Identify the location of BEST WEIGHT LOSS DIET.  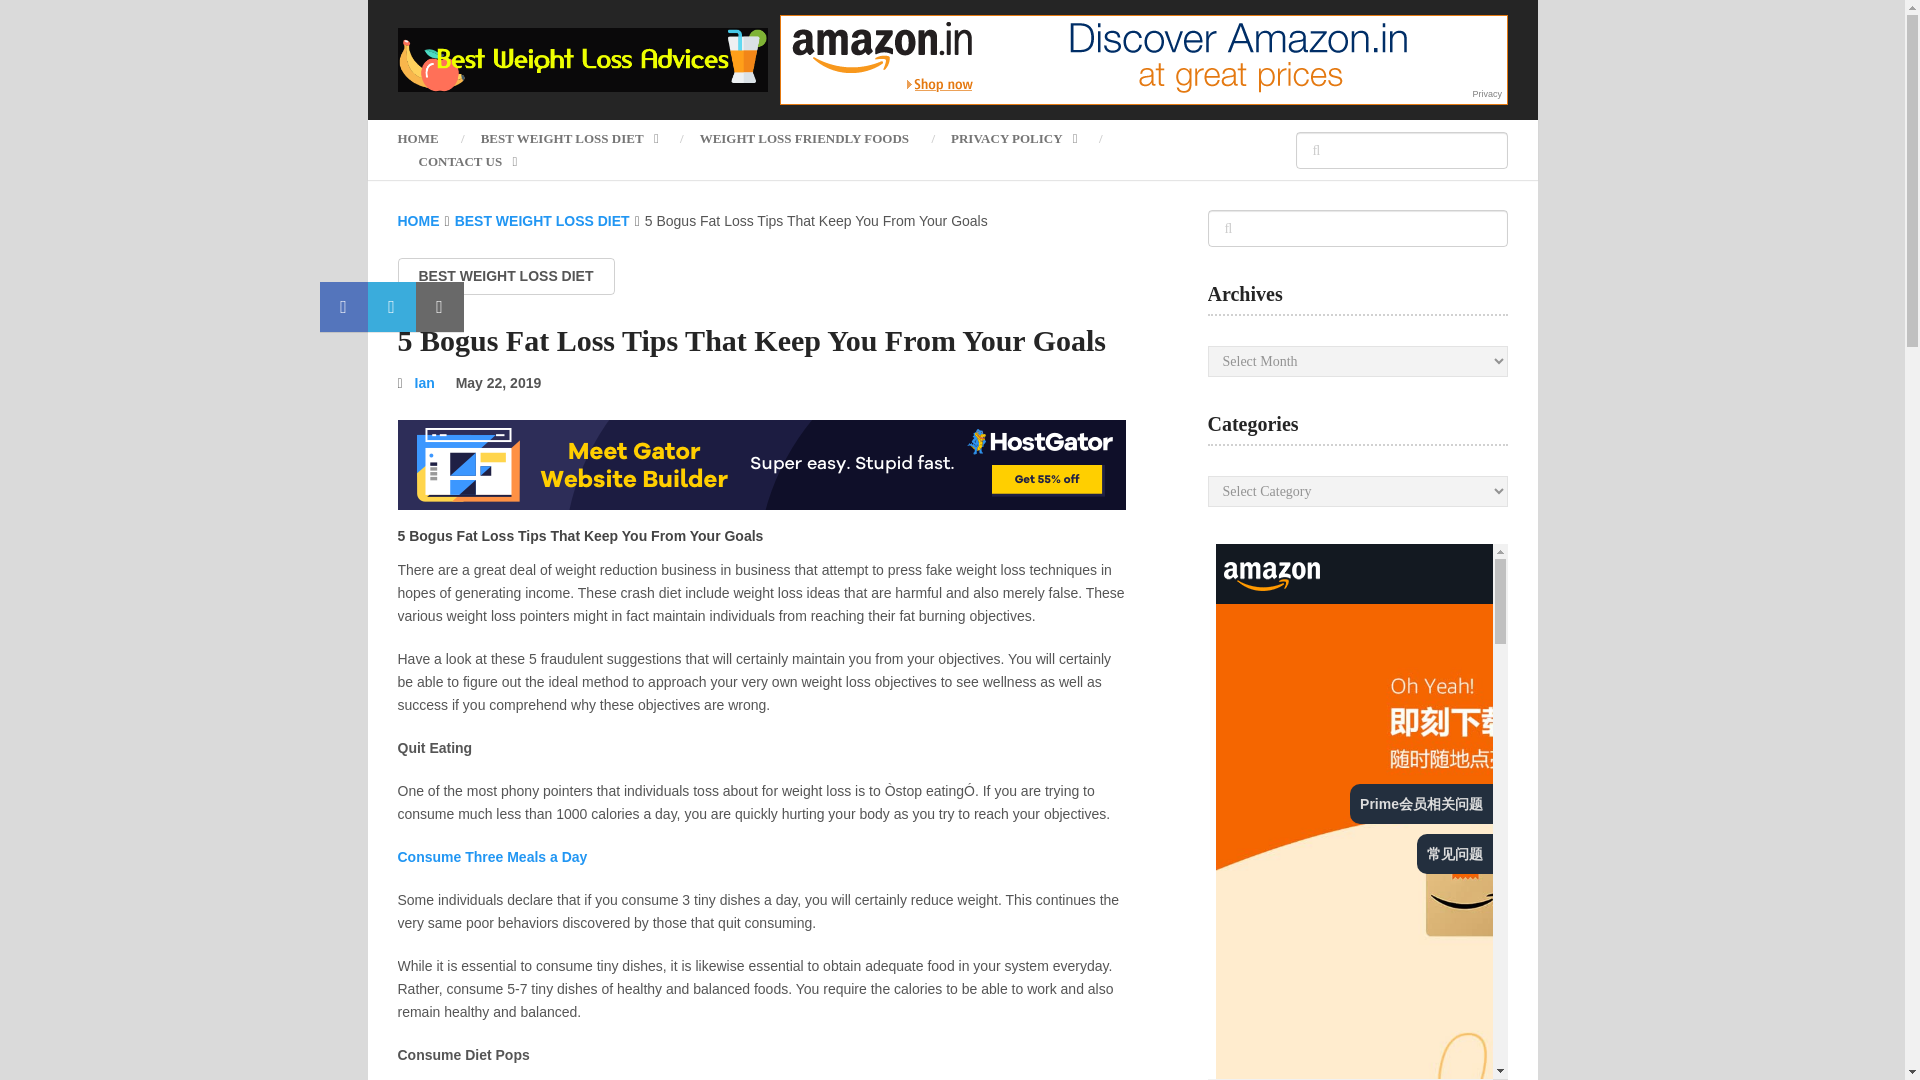
(570, 138).